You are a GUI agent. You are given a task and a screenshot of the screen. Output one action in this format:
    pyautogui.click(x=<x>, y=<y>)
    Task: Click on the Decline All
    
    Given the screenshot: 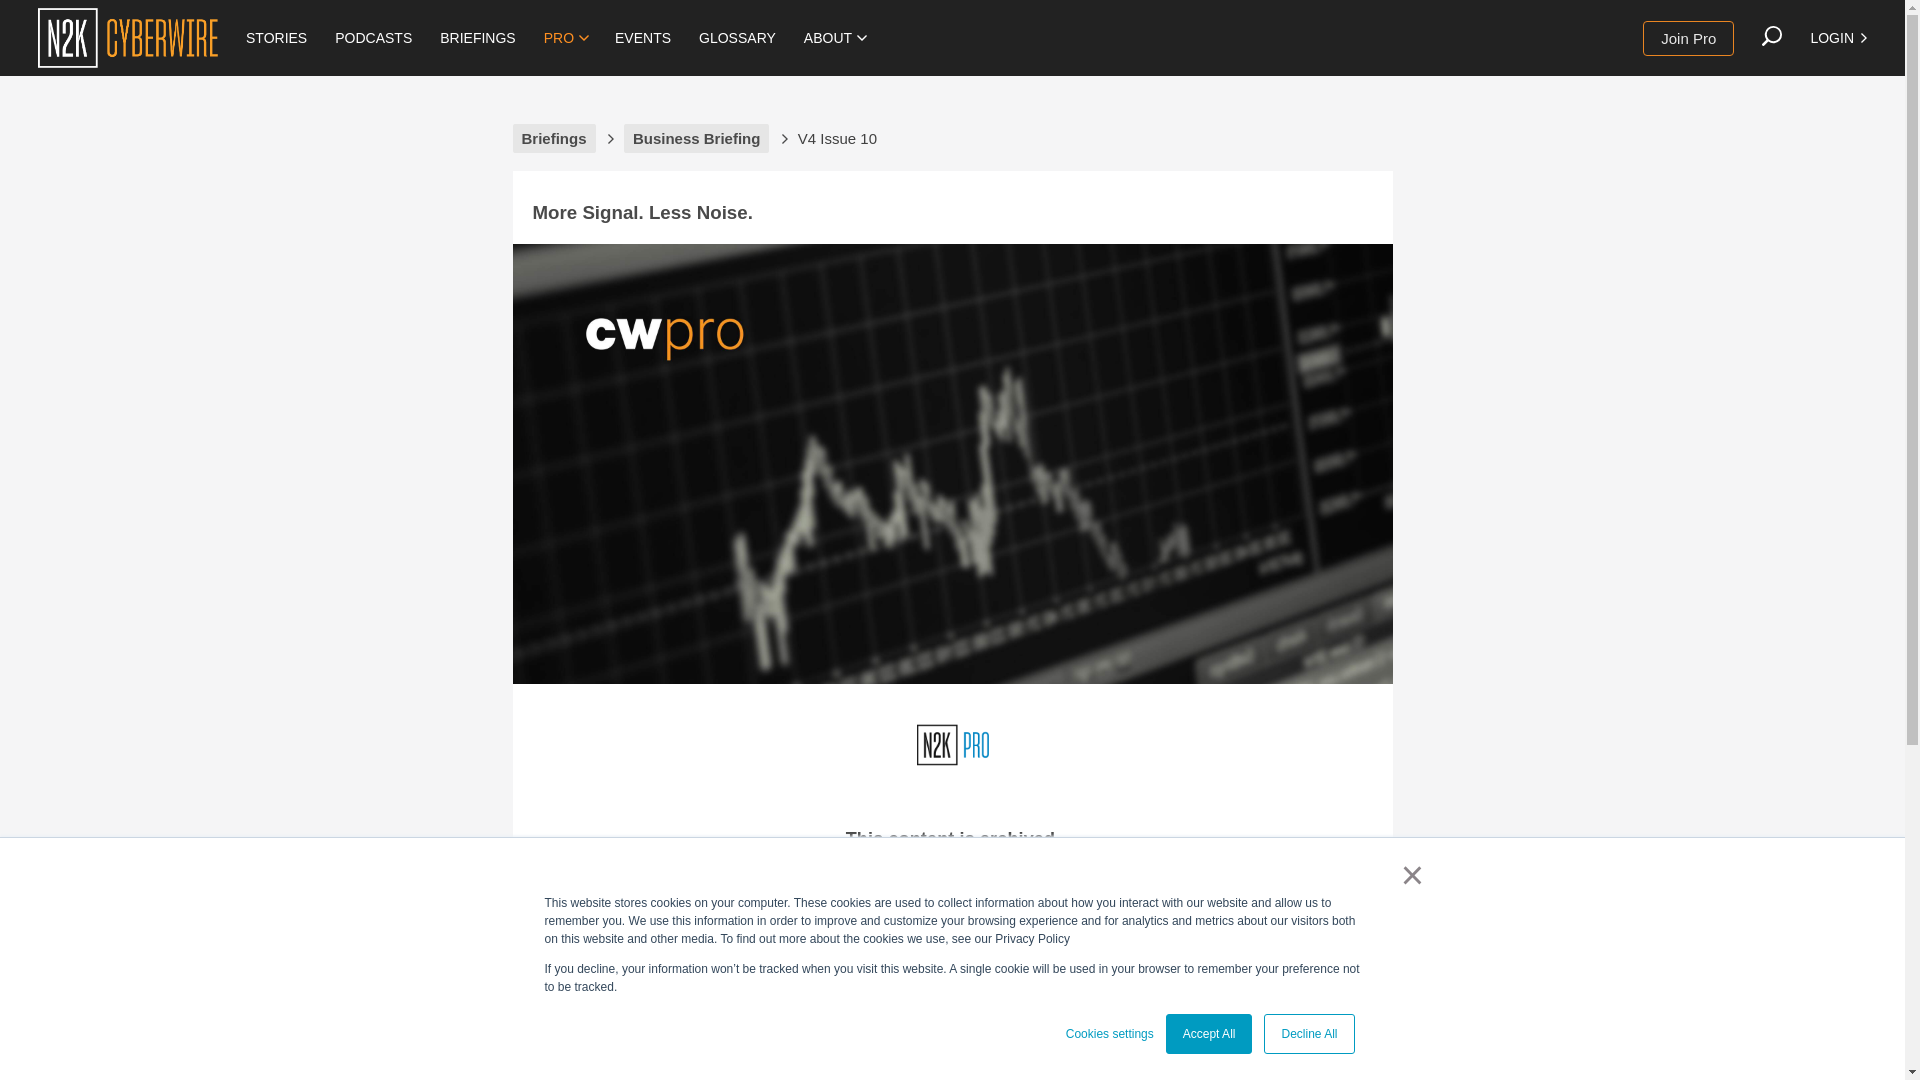 What is the action you would take?
    pyautogui.click(x=1308, y=1034)
    